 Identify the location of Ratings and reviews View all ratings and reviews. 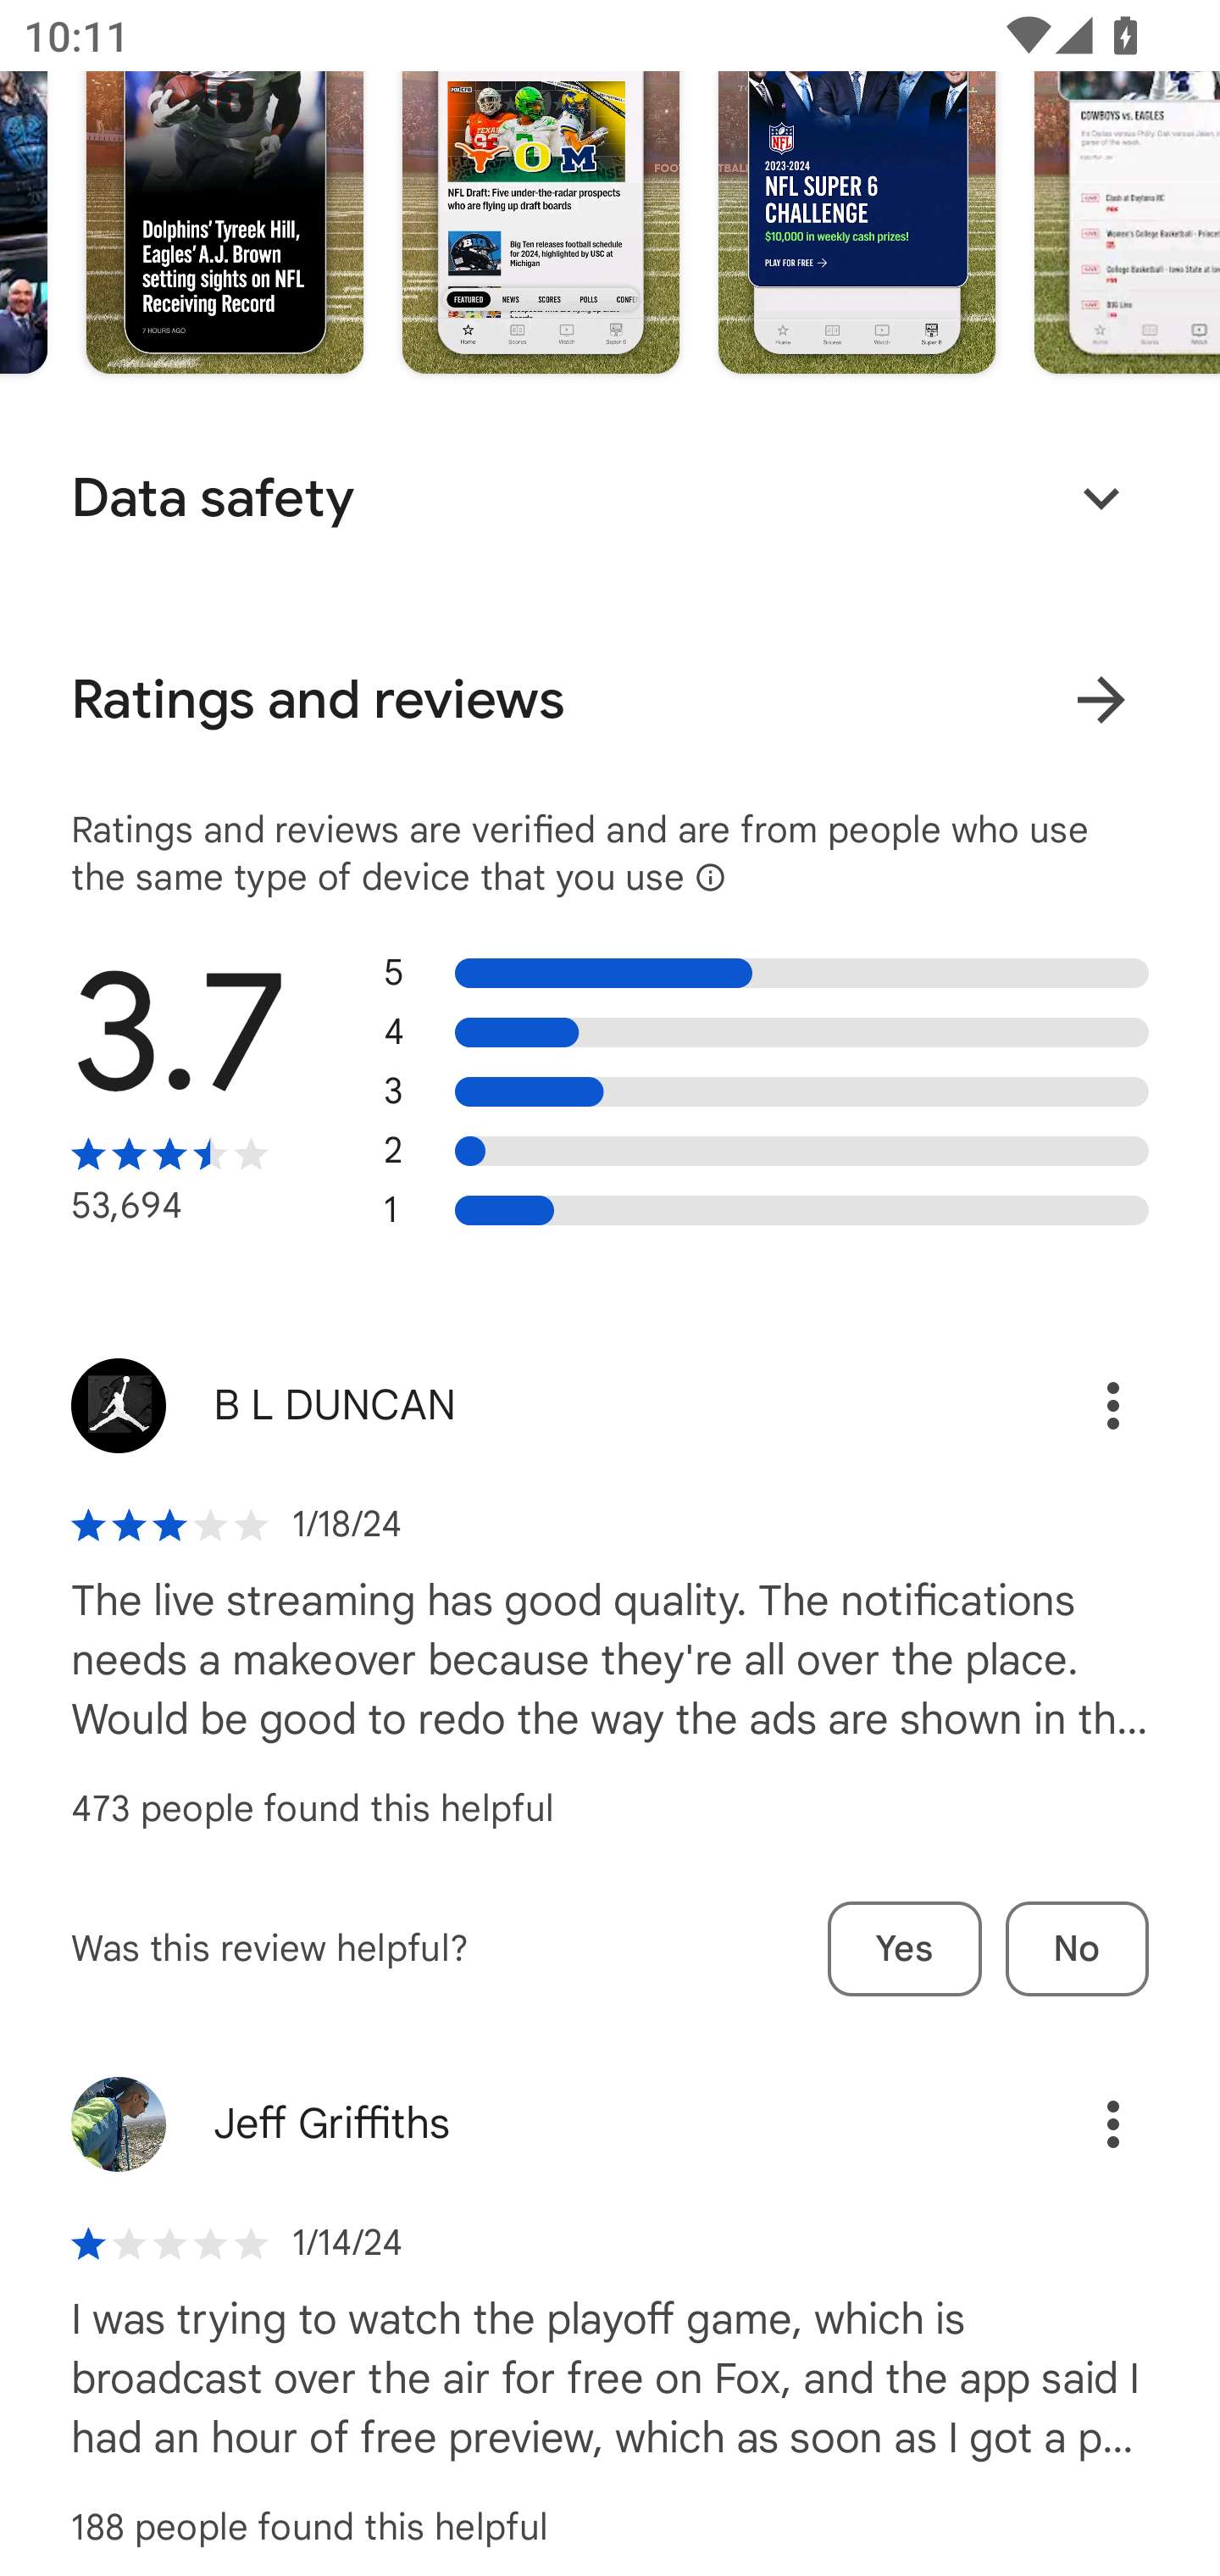
(610, 699).